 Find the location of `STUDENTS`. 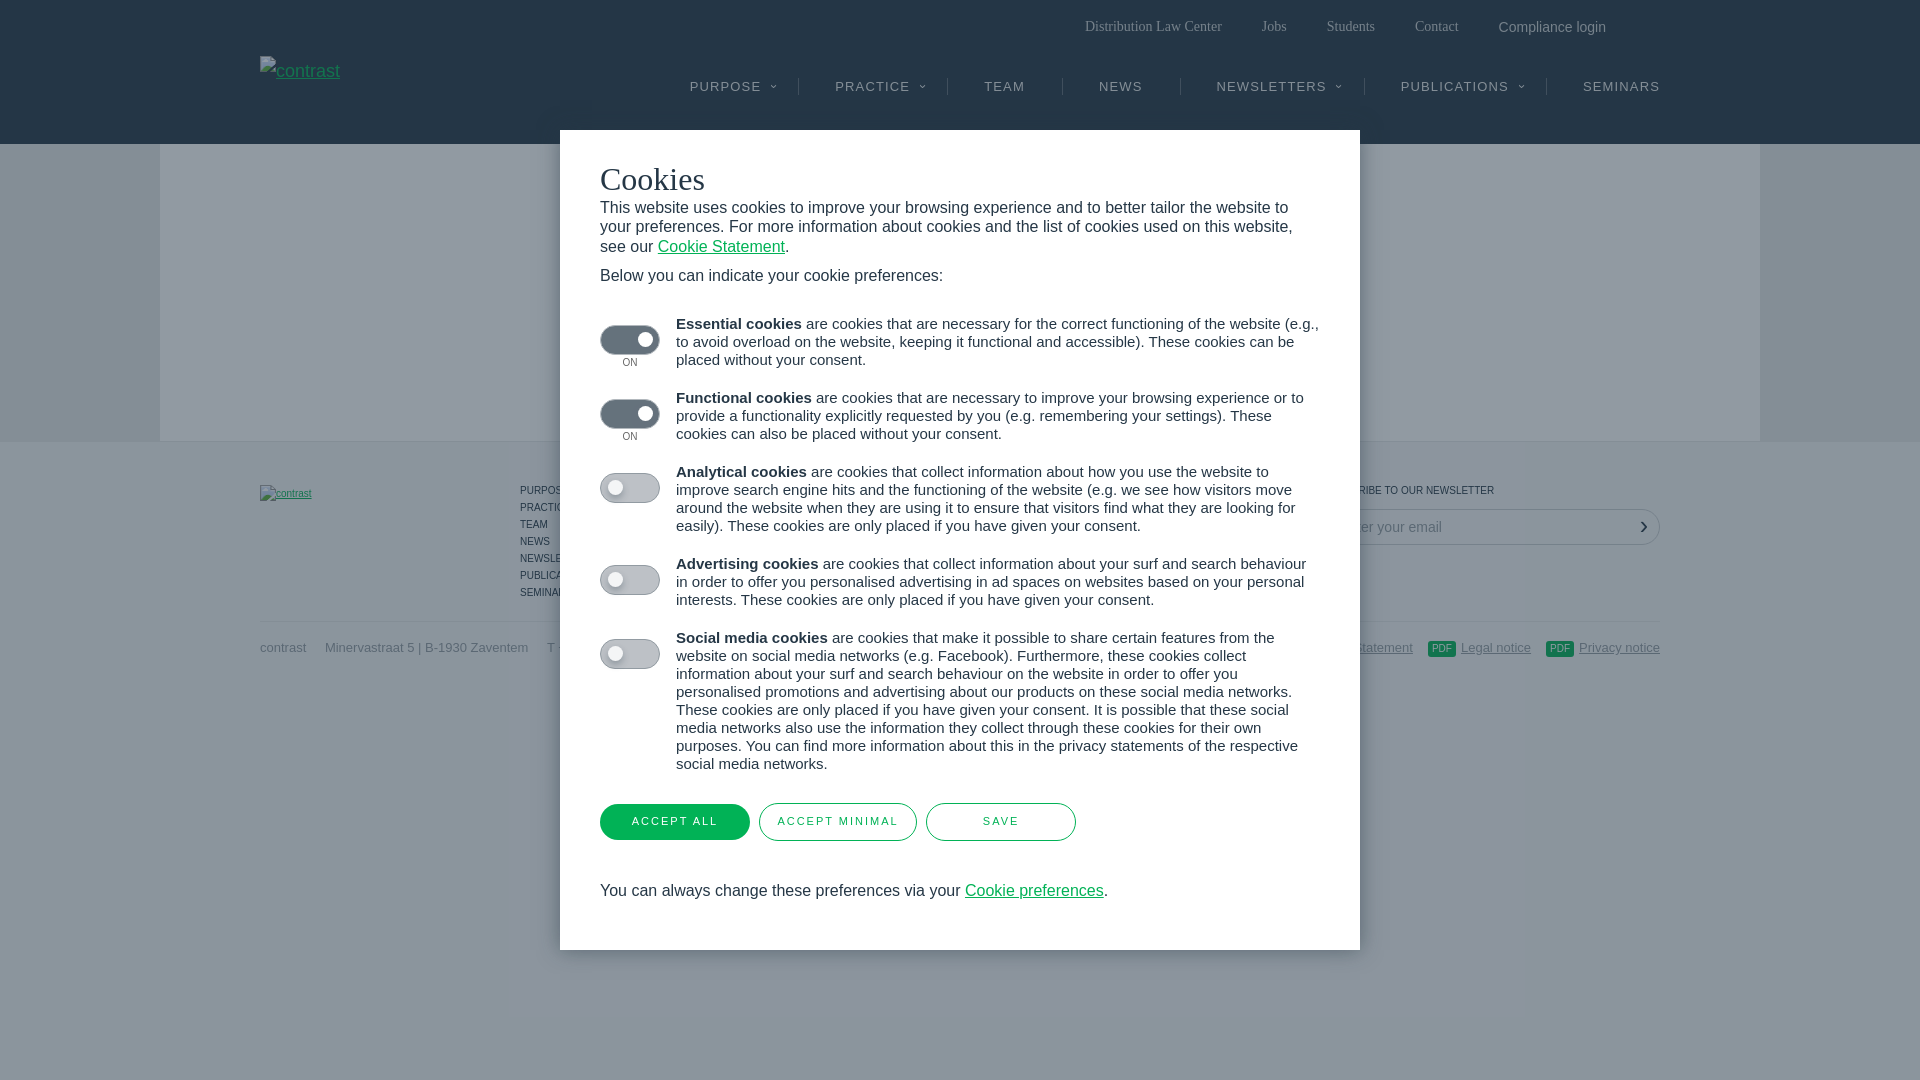

STUDENTS is located at coordinates (760, 508).